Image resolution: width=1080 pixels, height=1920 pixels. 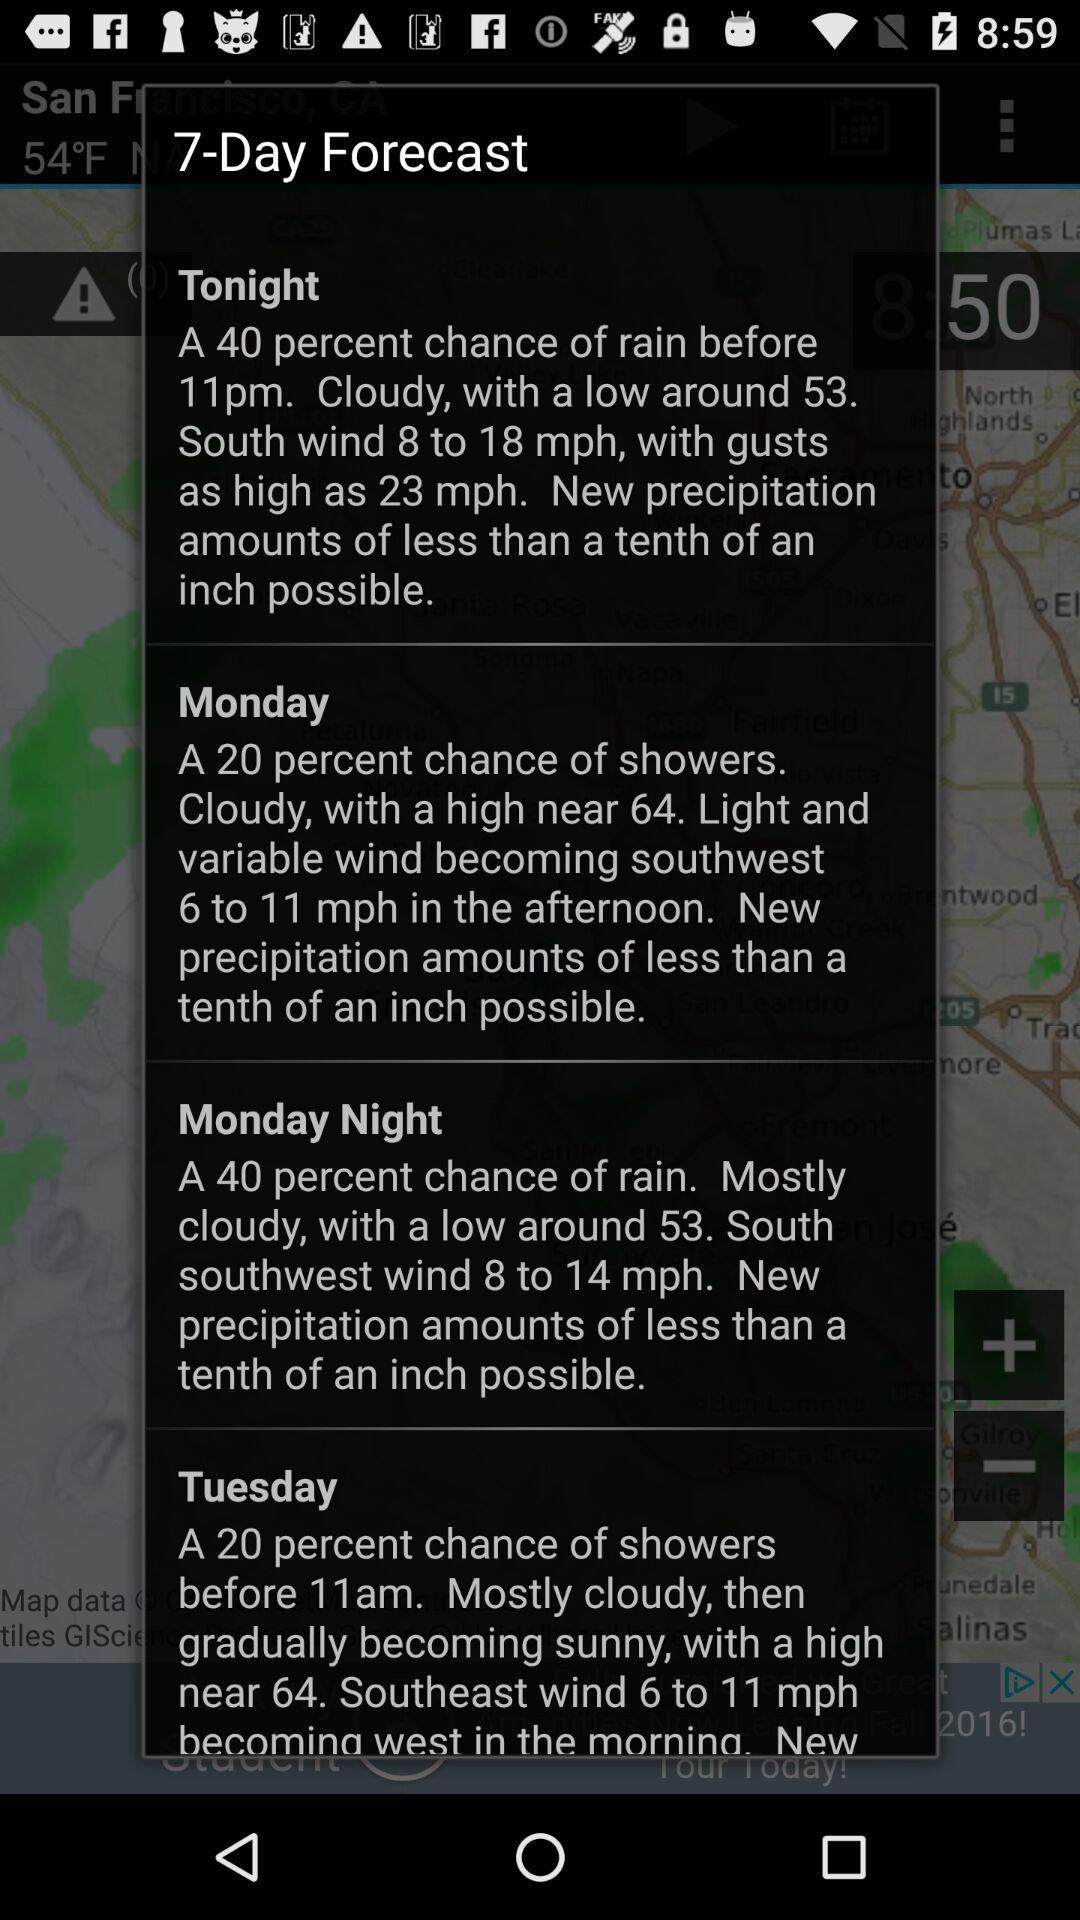 I want to click on open app above a 40 percent item, so click(x=248, y=283).